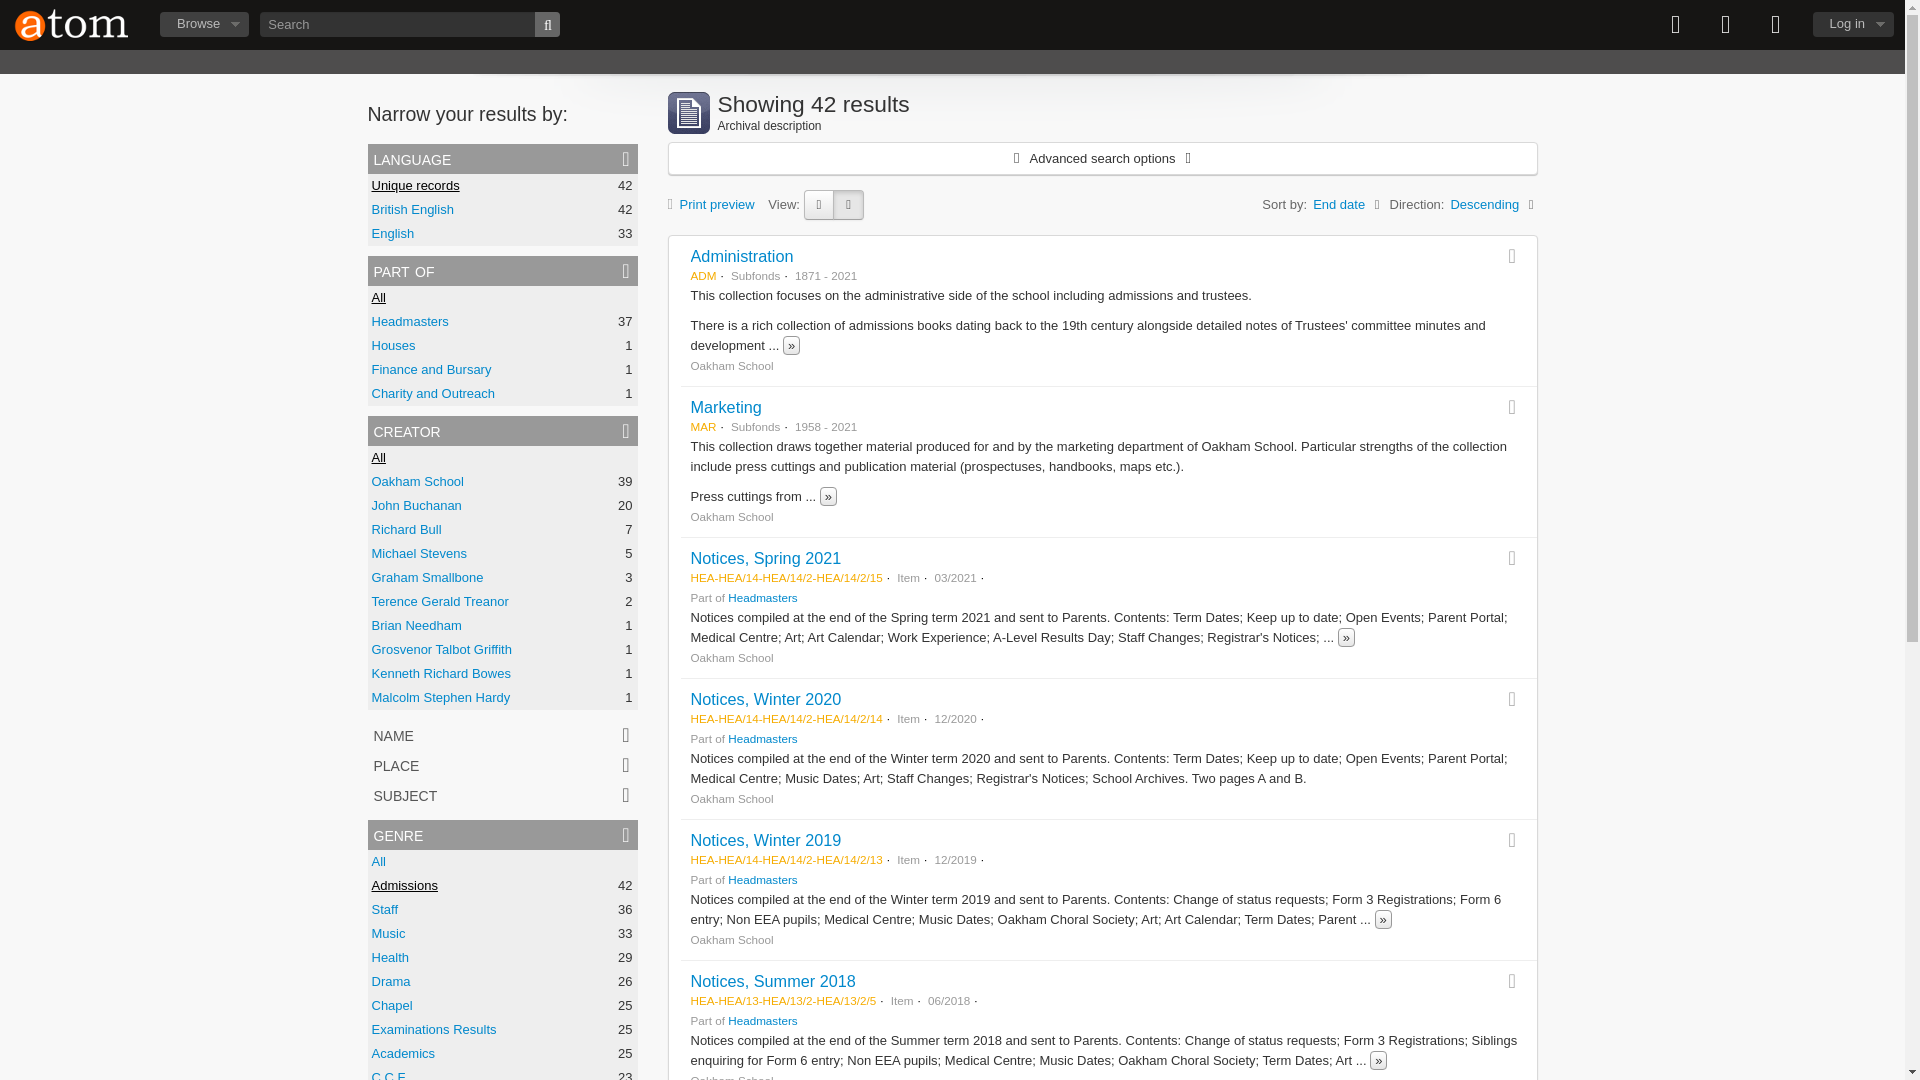 Image resolution: width=1920 pixels, height=1080 pixels. What do you see at coordinates (204, 24) in the screenshot?
I see `Browse` at bounding box center [204, 24].